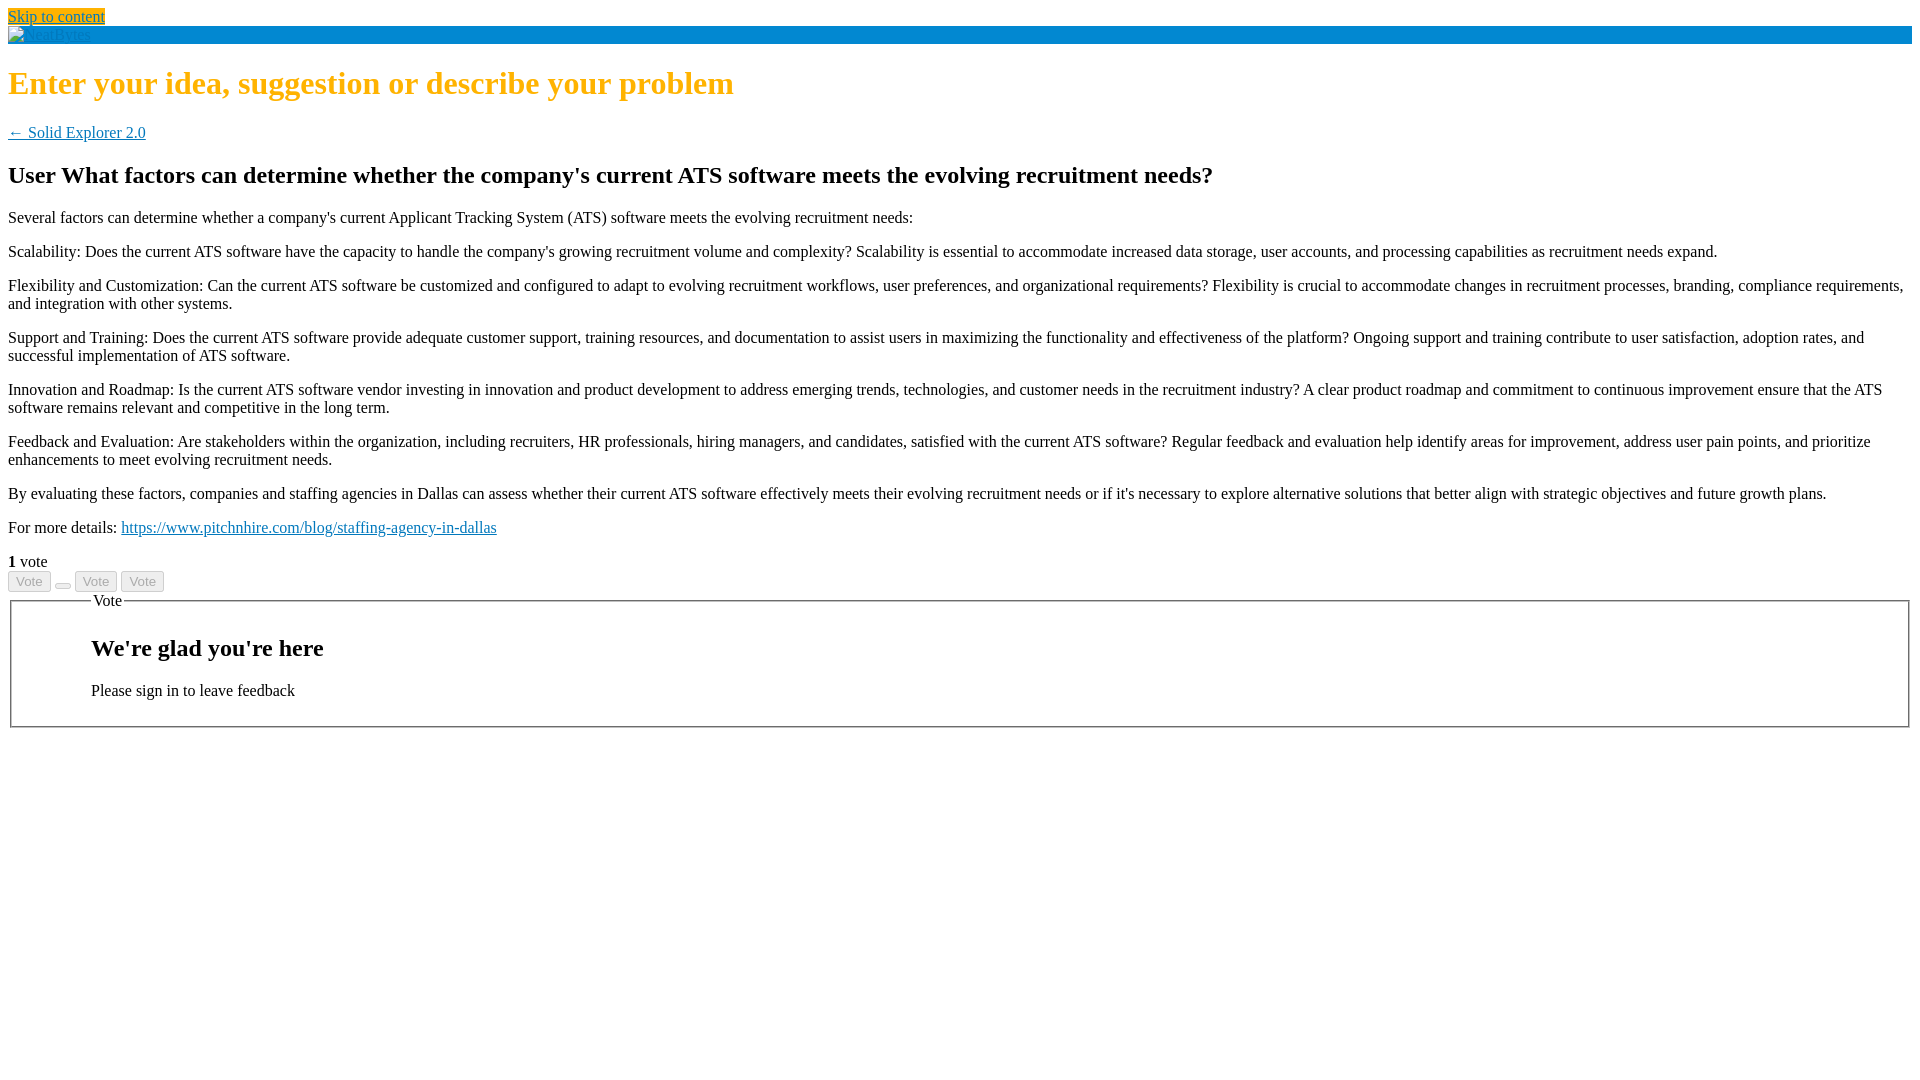 The width and height of the screenshot is (1920, 1080). What do you see at coordinates (29, 581) in the screenshot?
I see `Vote` at bounding box center [29, 581].